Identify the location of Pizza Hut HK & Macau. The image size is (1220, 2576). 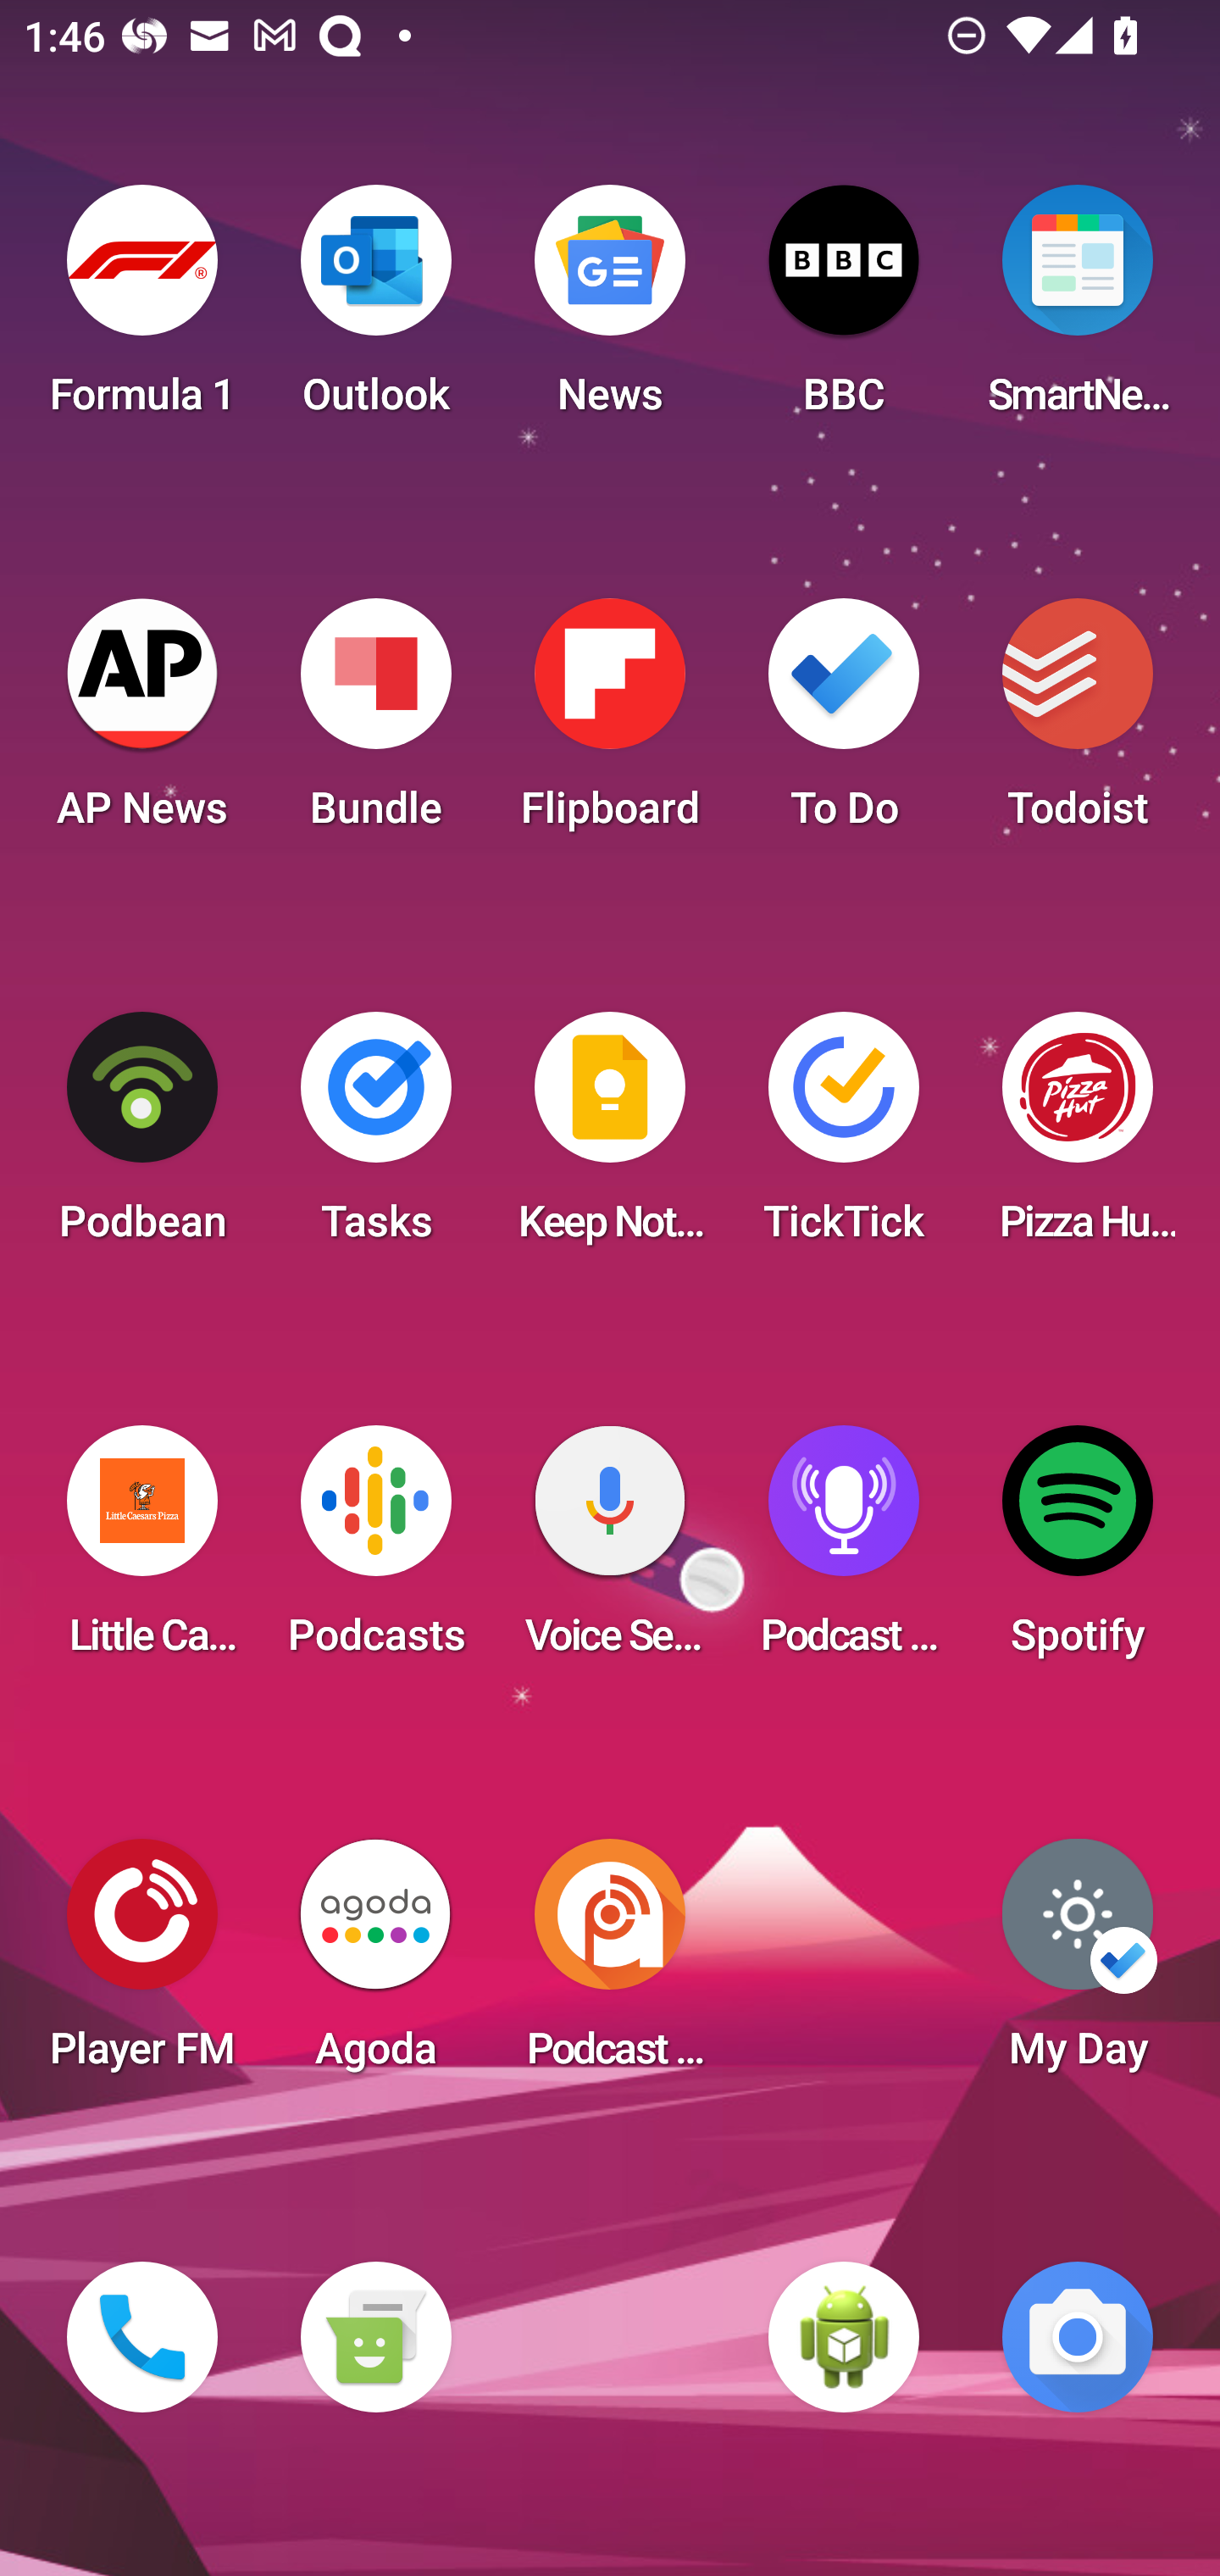
(1078, 1137).